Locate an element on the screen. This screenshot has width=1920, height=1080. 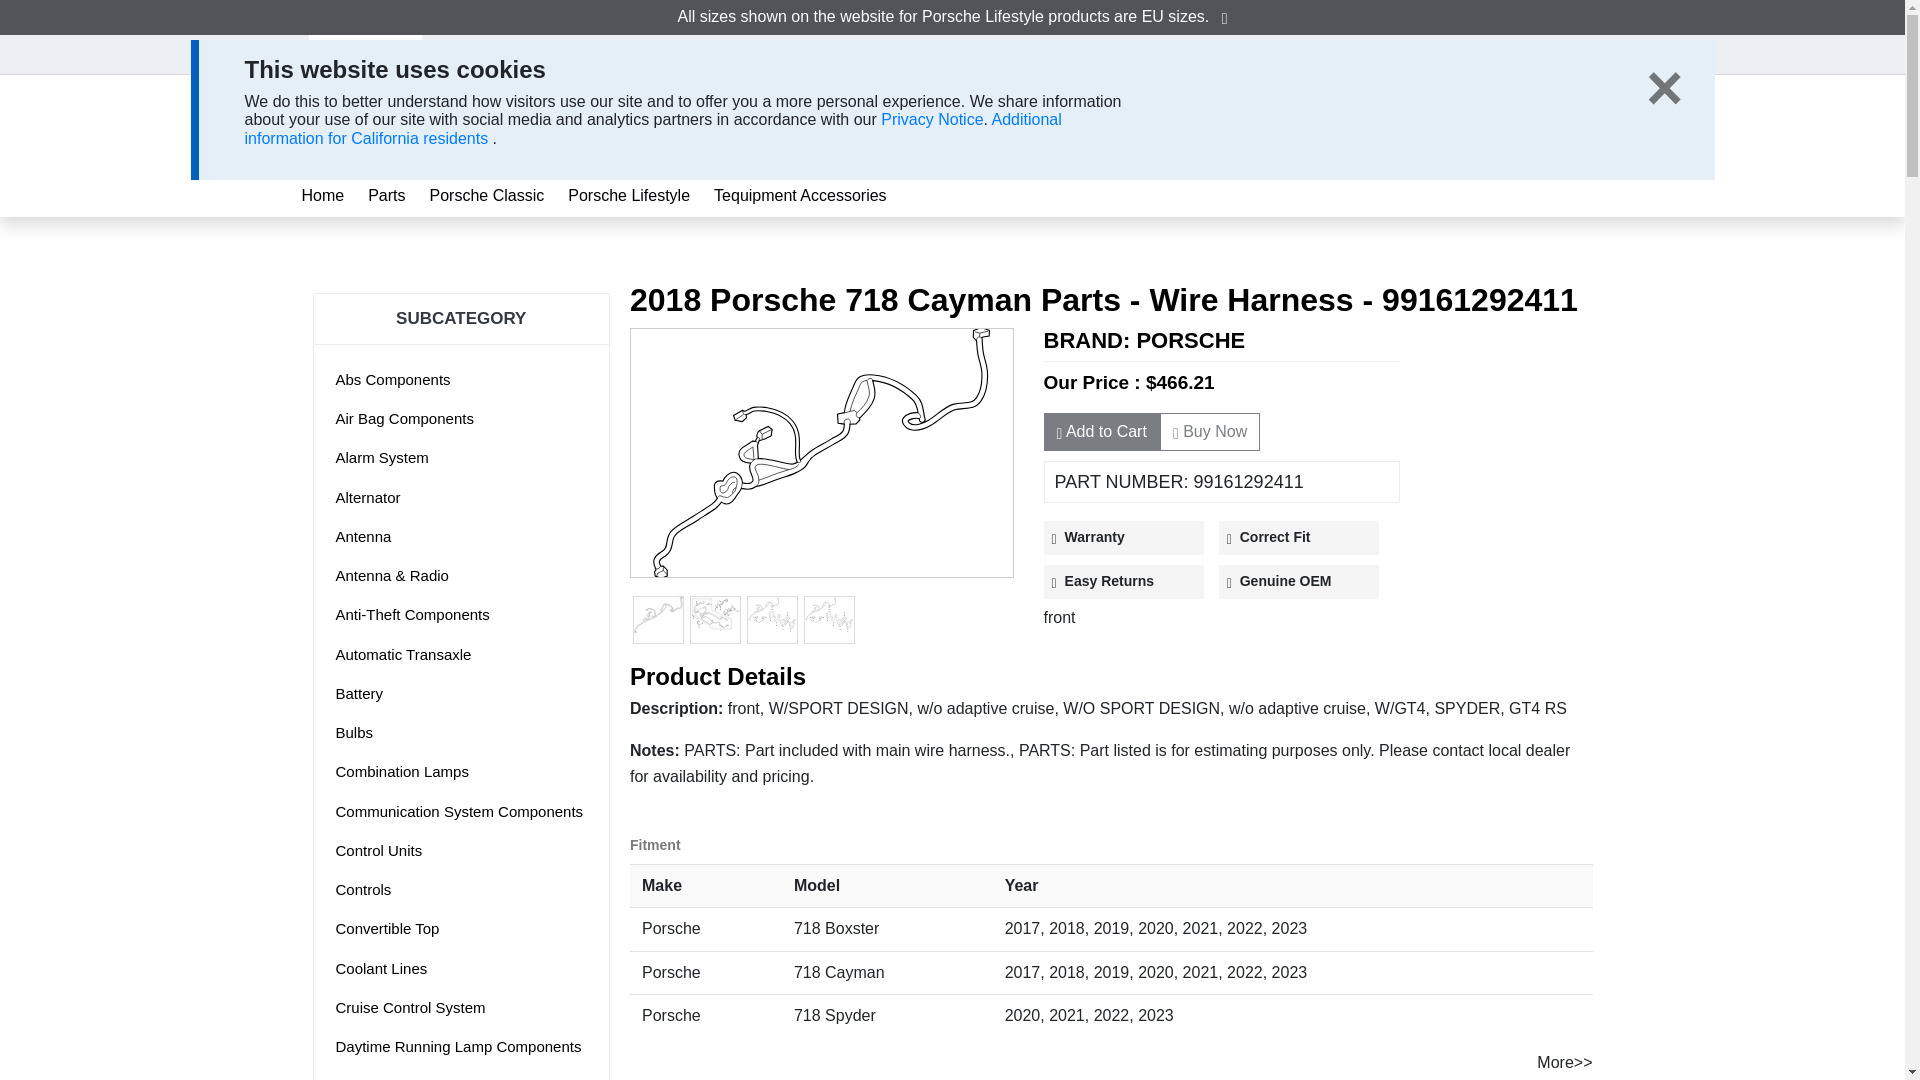
Convertible Top is located at coordinates (323, 196).